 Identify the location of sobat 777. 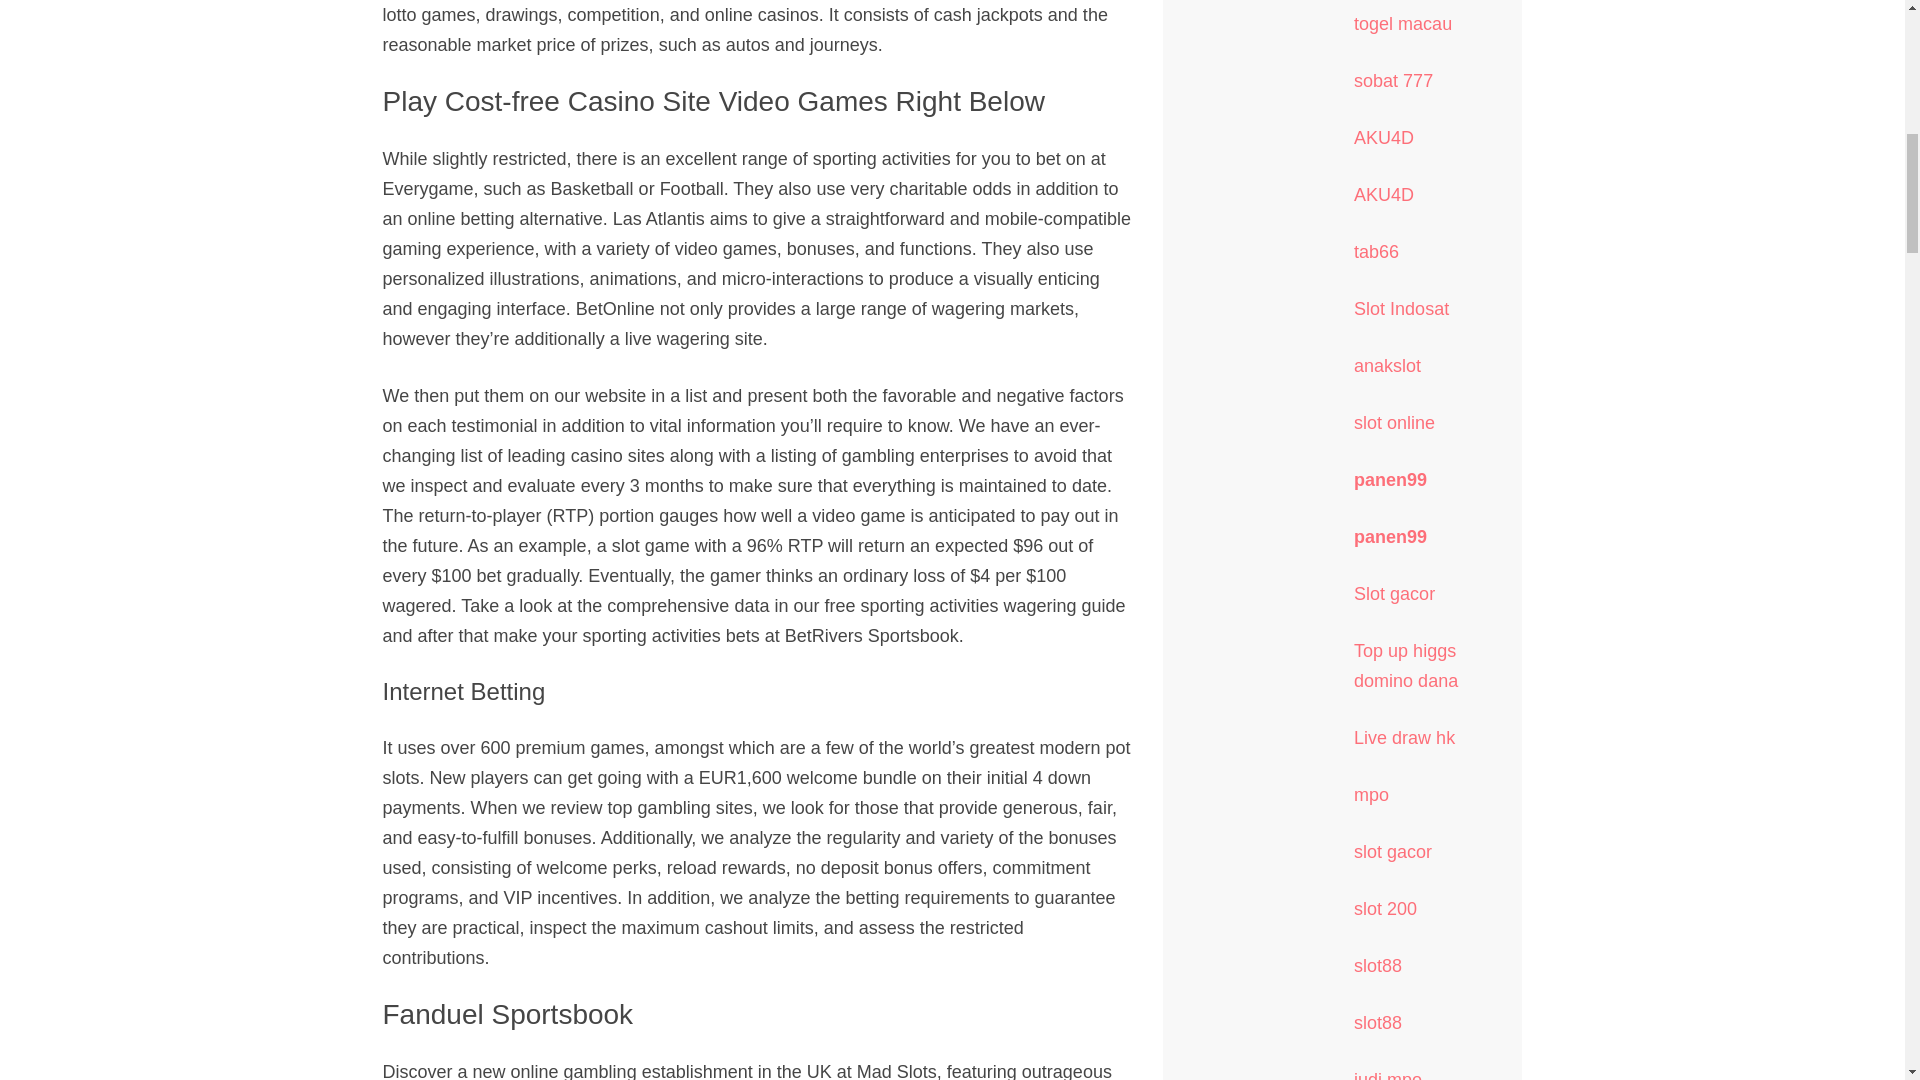
(1392, 80).